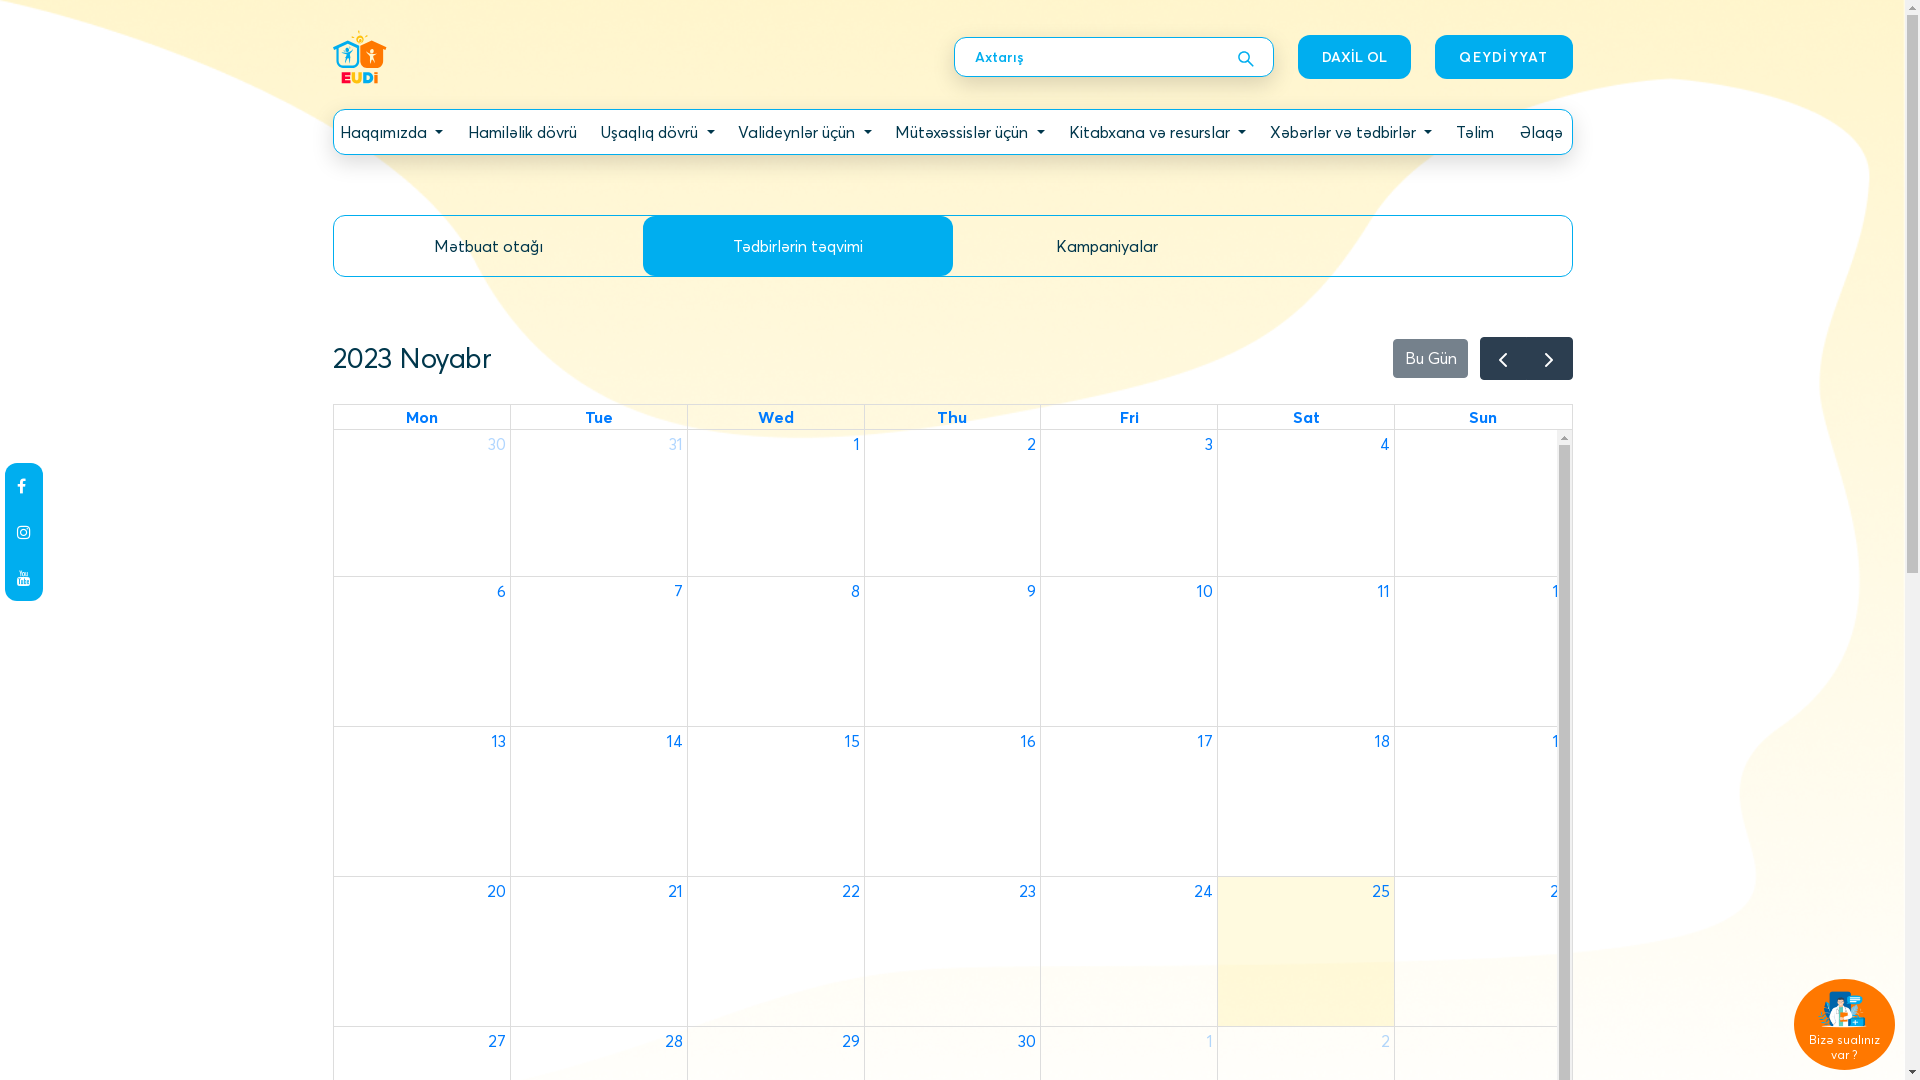  Describe the element at coordinates (1210, 1041) in the screenshot. I see `1` at that location.